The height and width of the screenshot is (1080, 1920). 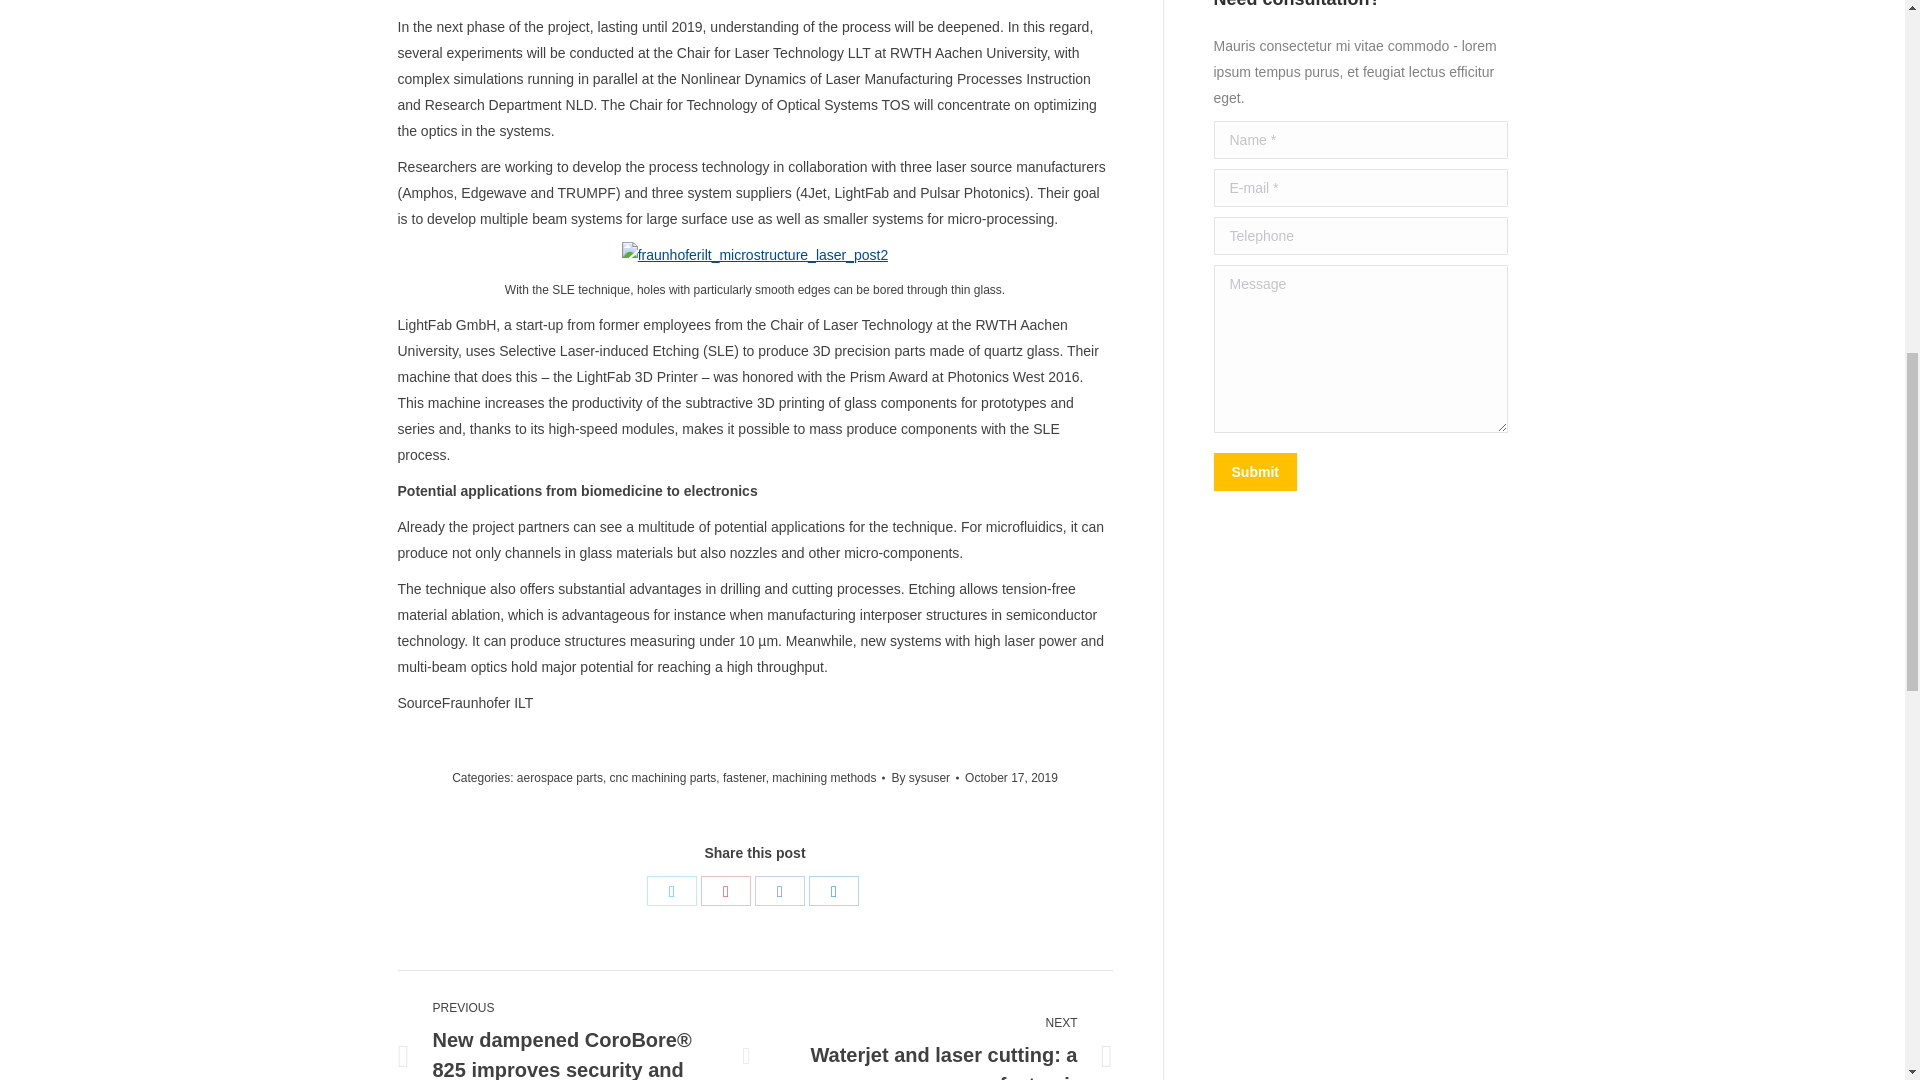 What do you see at coordinates (672, 890) in the screenshot?
I see `Twitter` at bounding box center [672, 890].